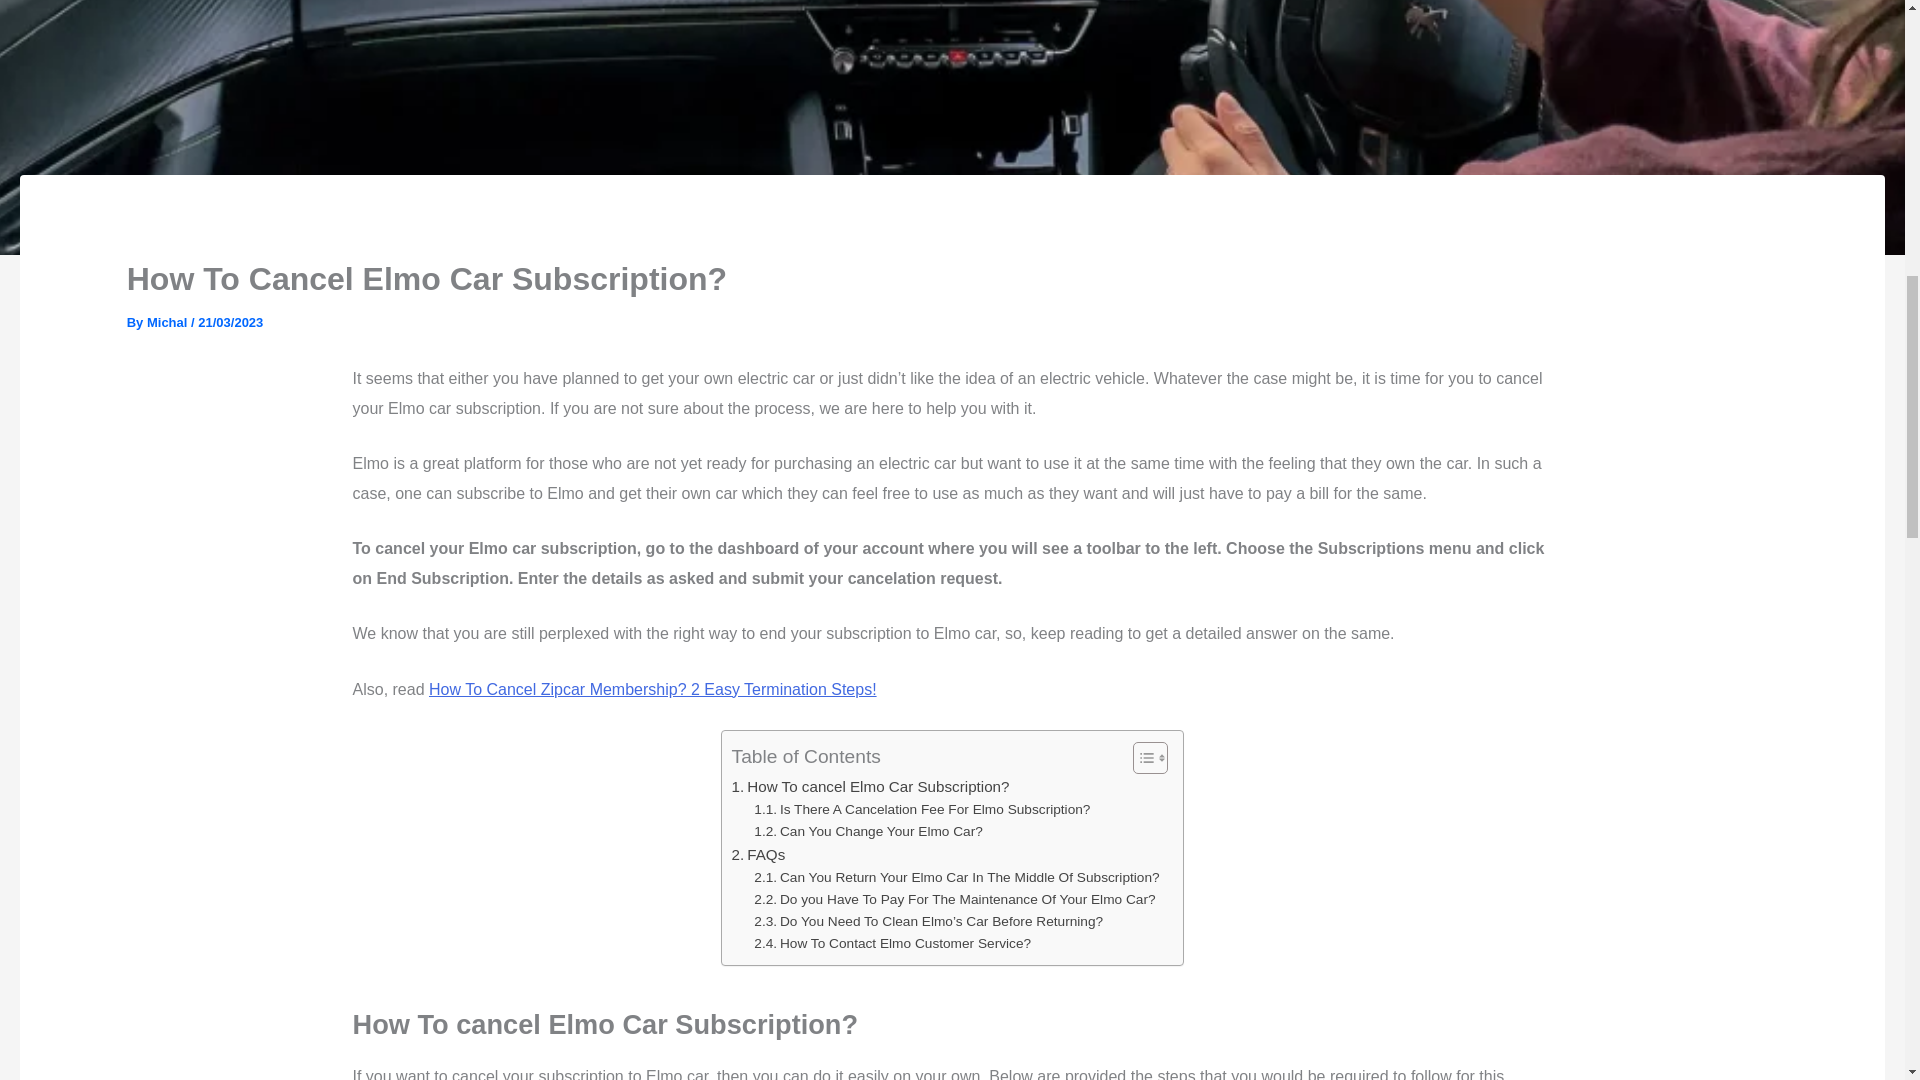  Describe the element at coordinates (954, 900) in the screenshot. I see `Do you Have To Pay For The Maintenance Of Your Elmo Car?` at that location.